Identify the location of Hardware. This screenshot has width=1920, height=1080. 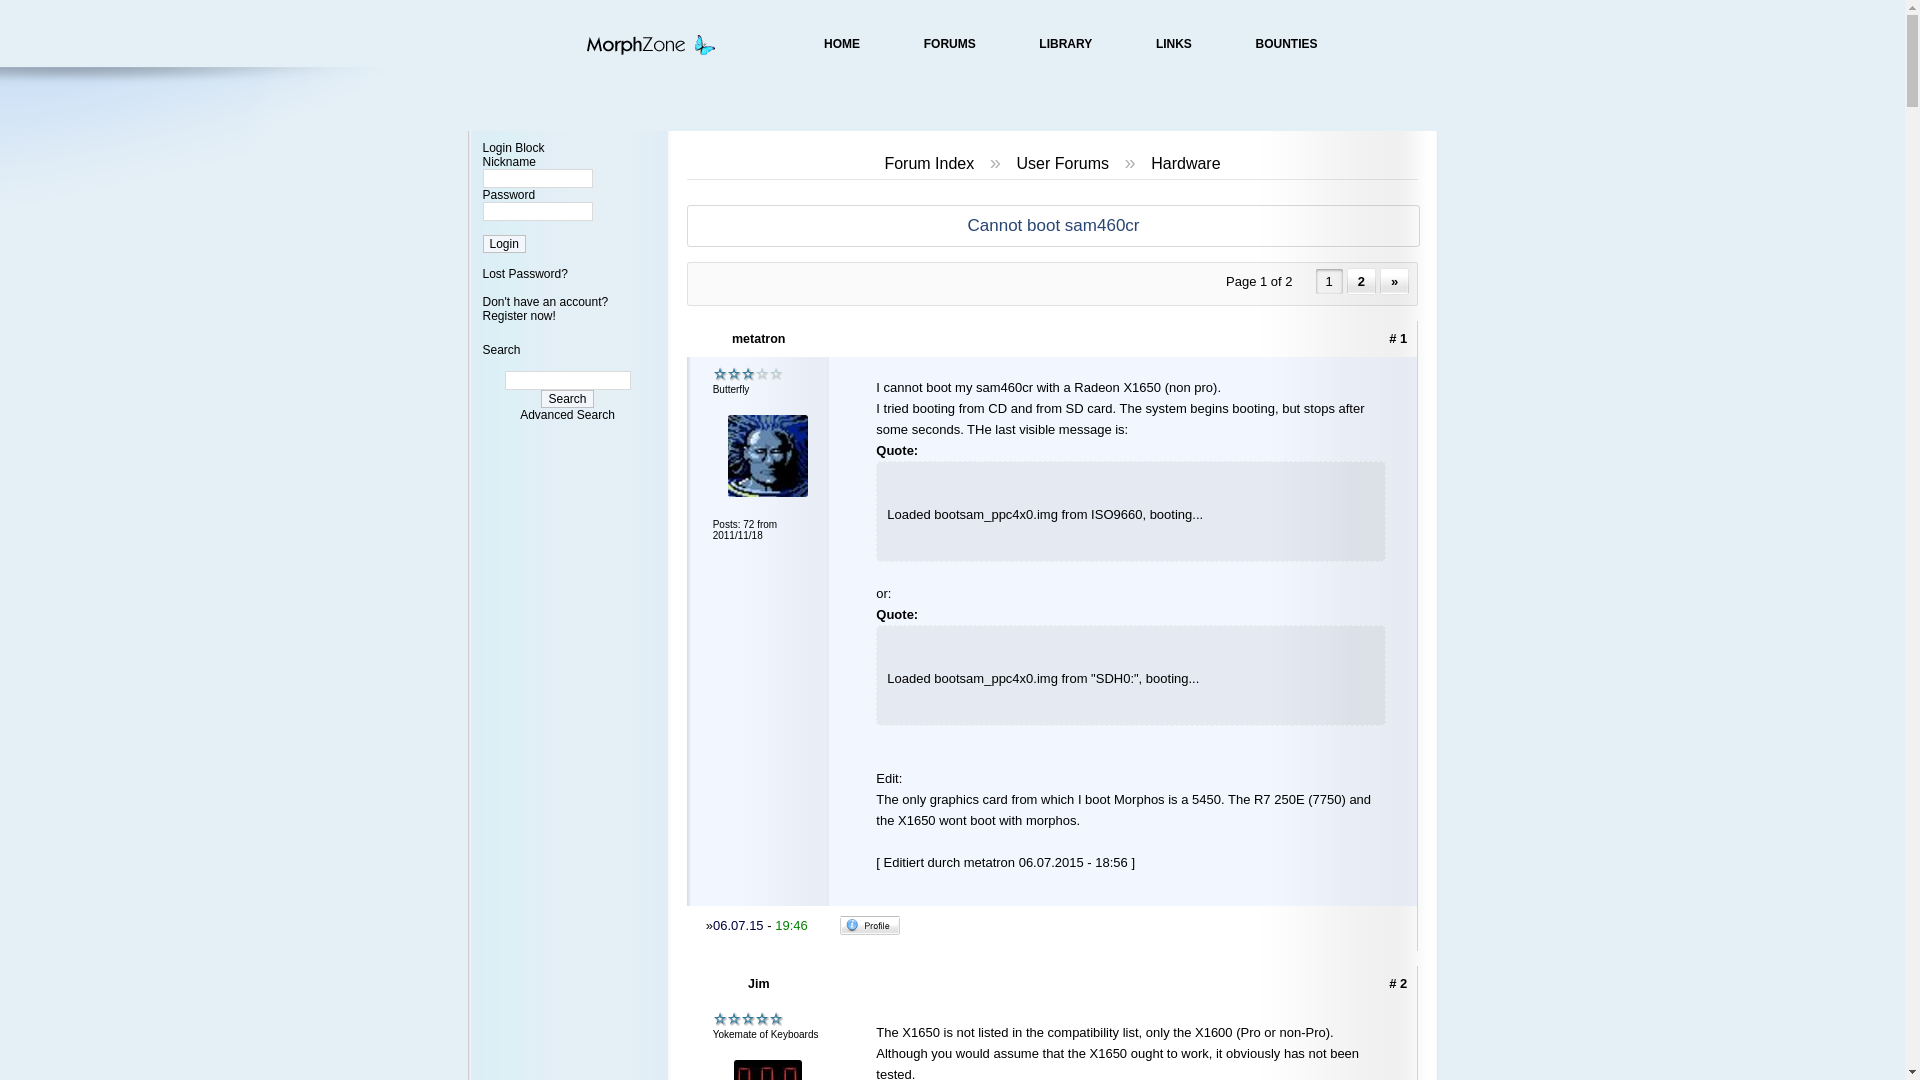
(1184, 163).